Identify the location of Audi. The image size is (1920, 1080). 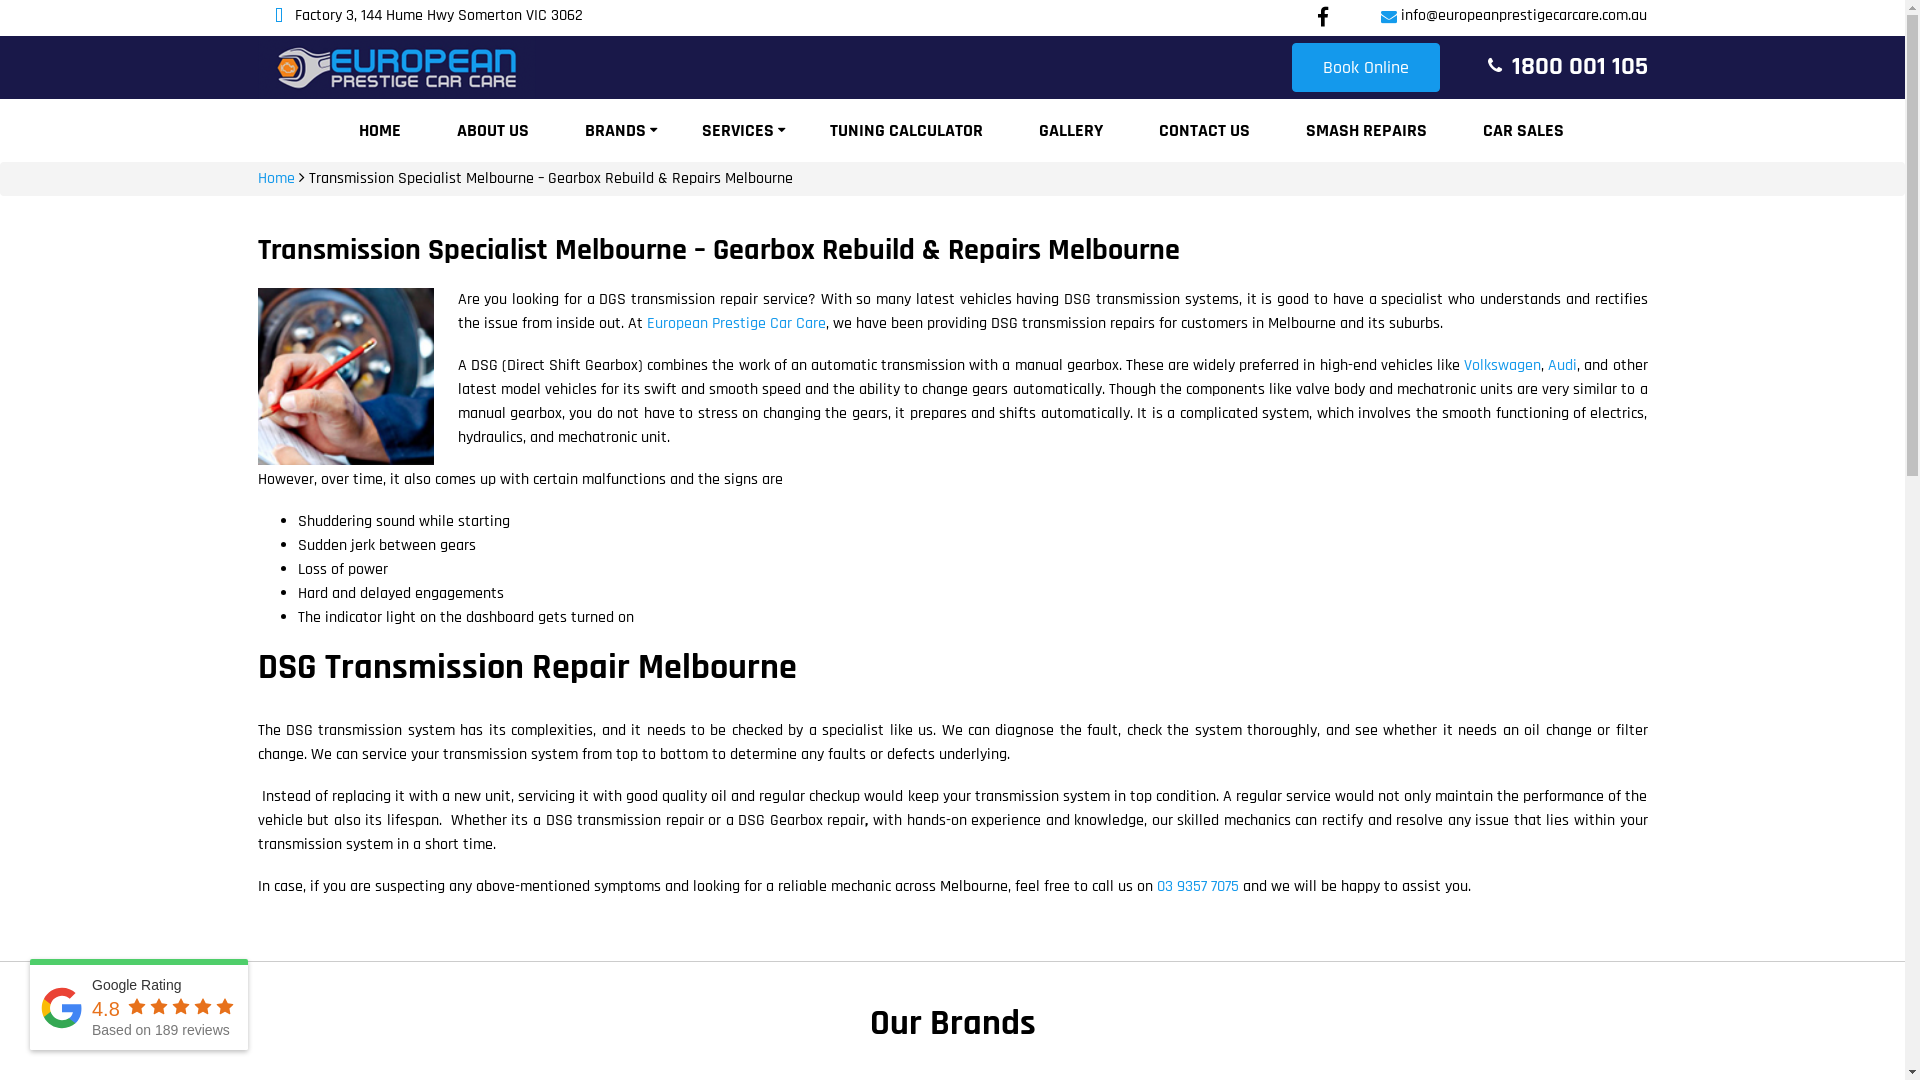
(1562, 366).